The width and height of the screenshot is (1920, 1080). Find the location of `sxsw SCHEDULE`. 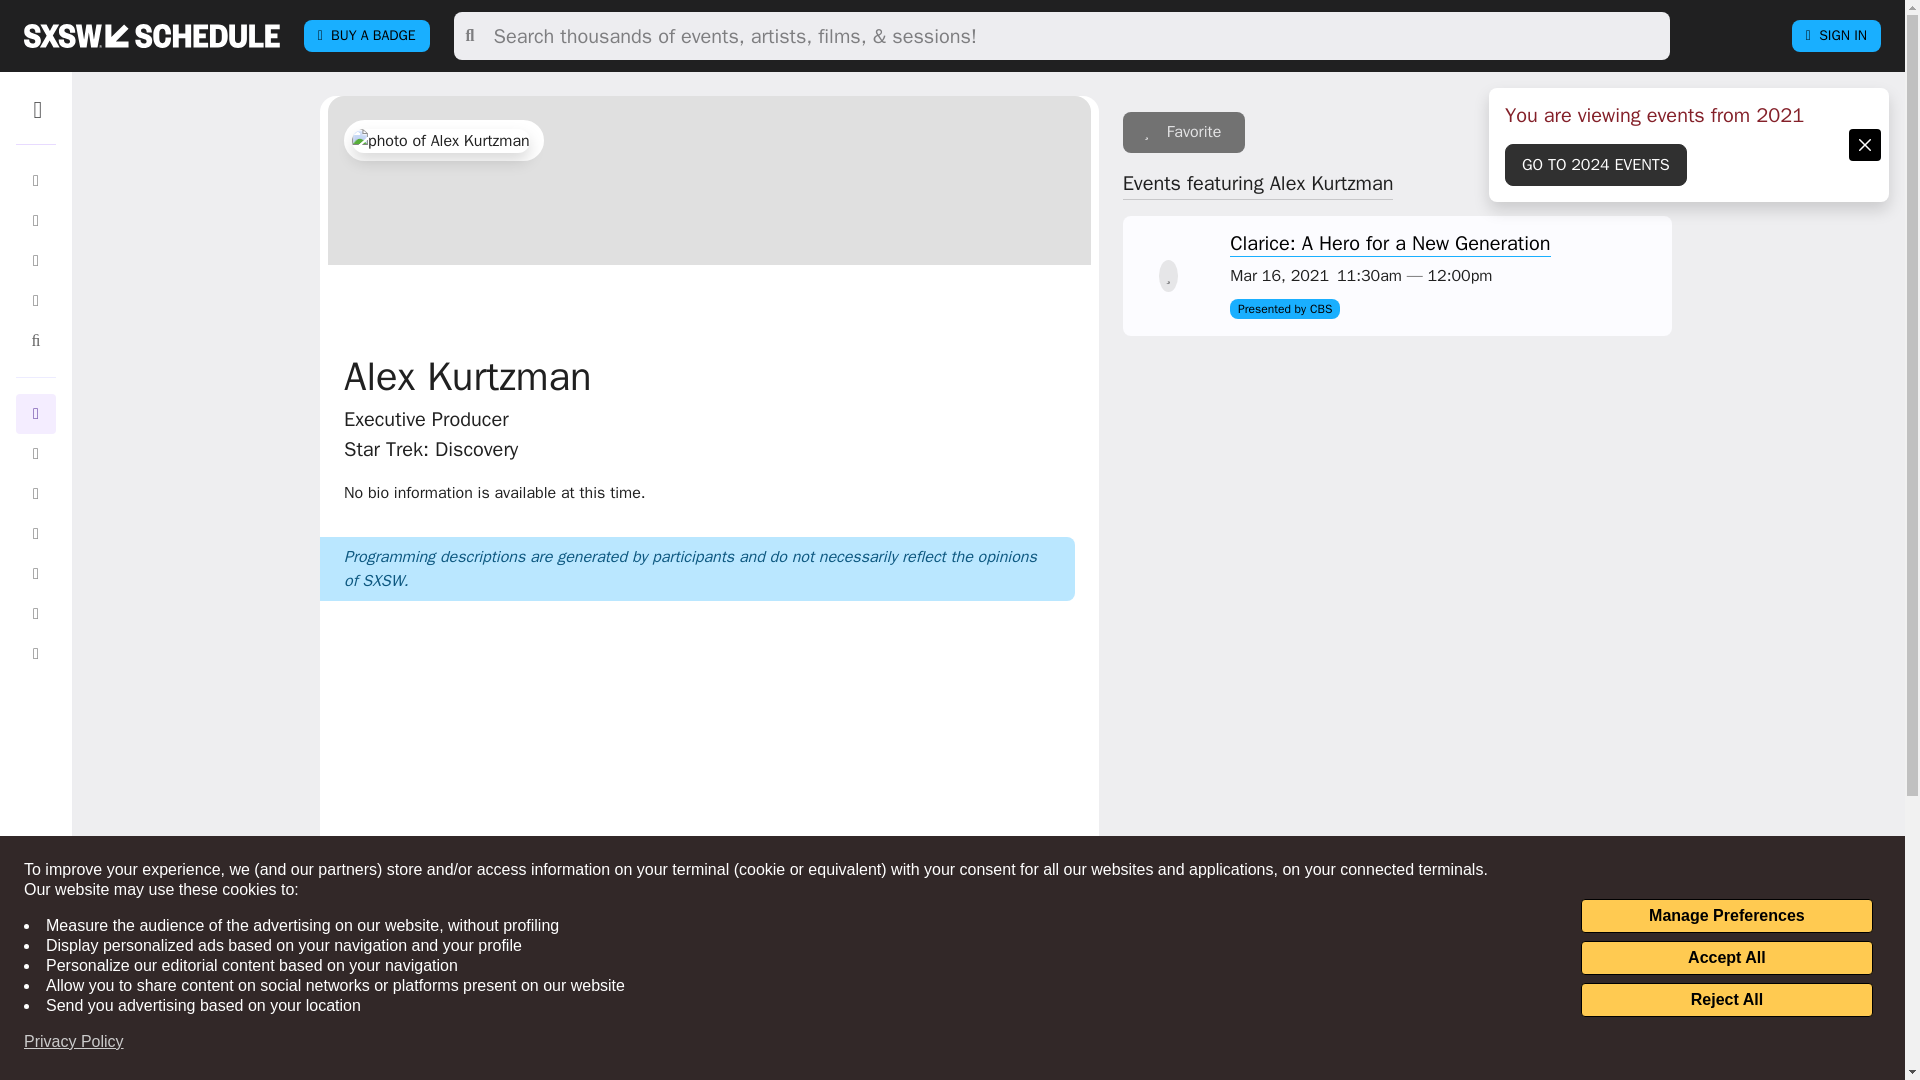

sxsw SCHEDULE is located at coordinates (151, 35).